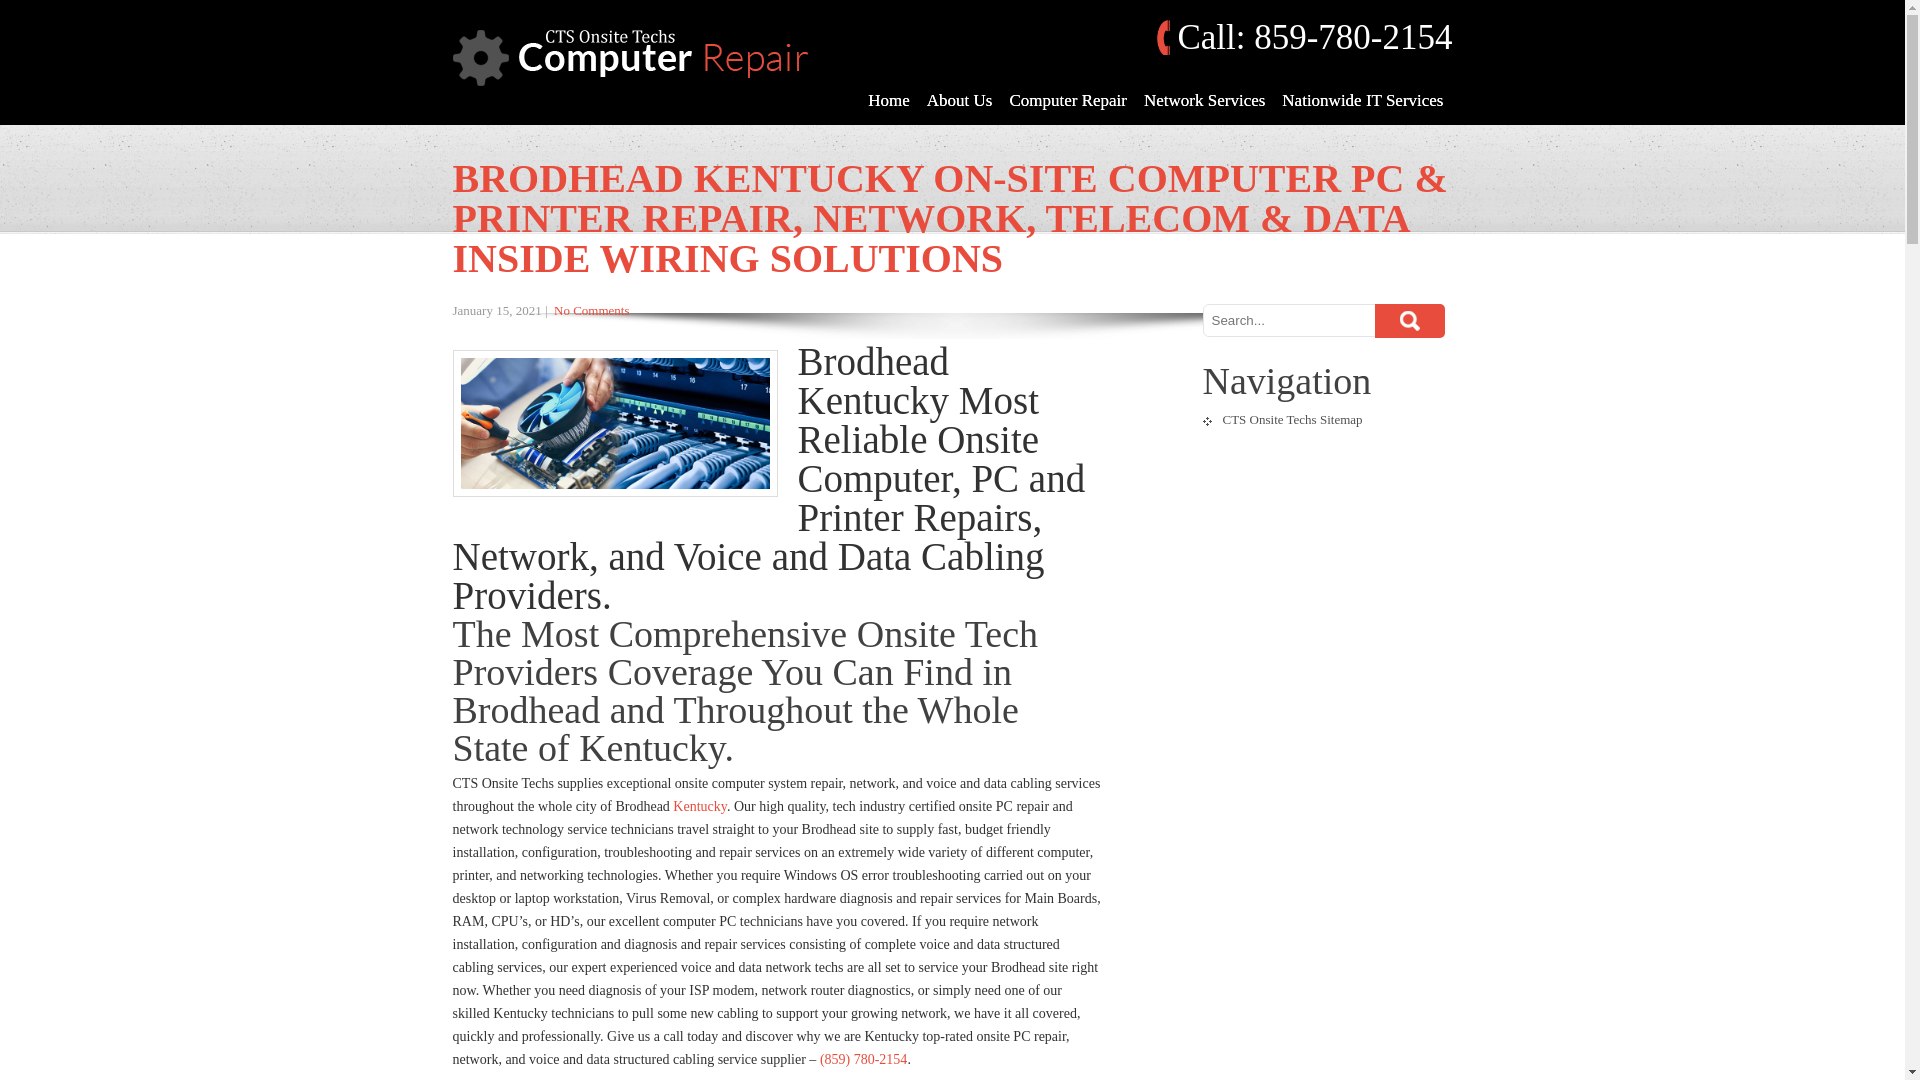  Describe the element at coordinates (1067, 100) in the screenshot. I see `Computer Repair` at that location.